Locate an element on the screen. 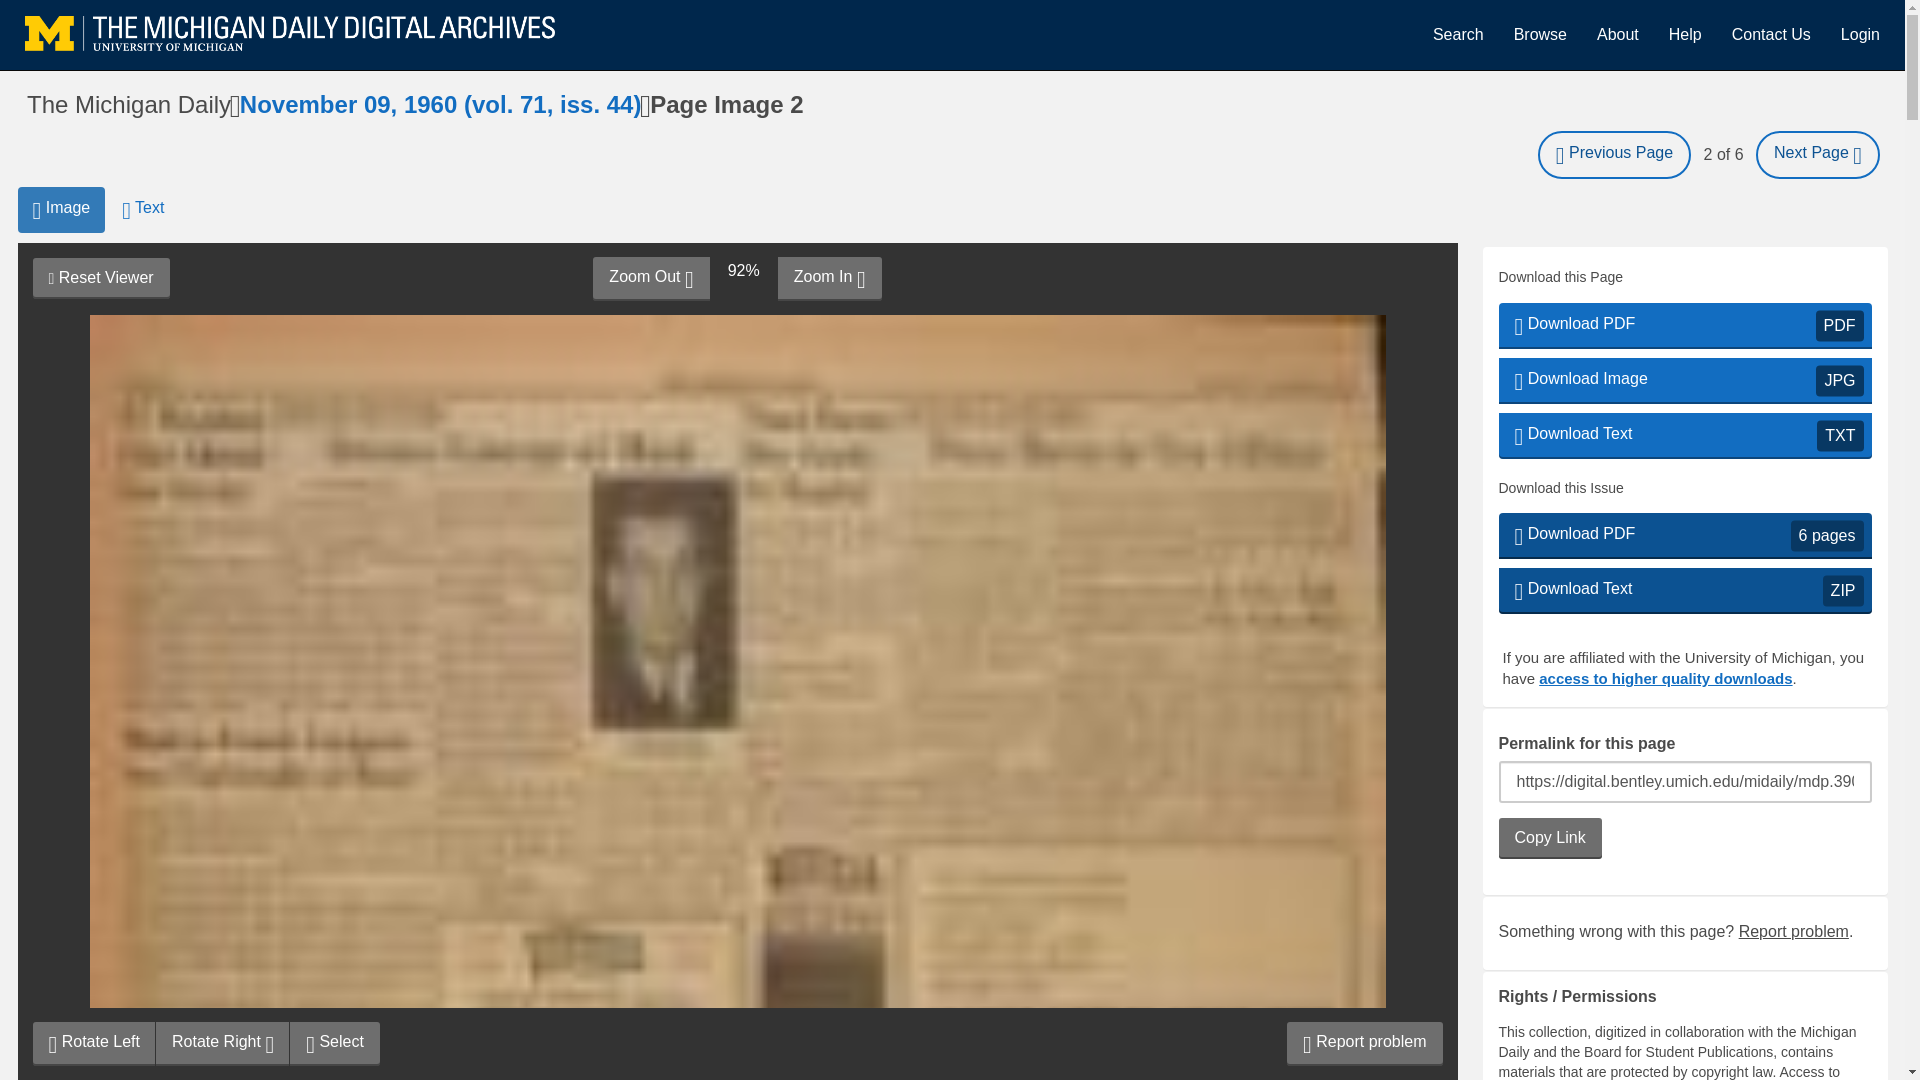 The image size is (1920, 1080). Previous Page is located at coordinates (1860, 34).